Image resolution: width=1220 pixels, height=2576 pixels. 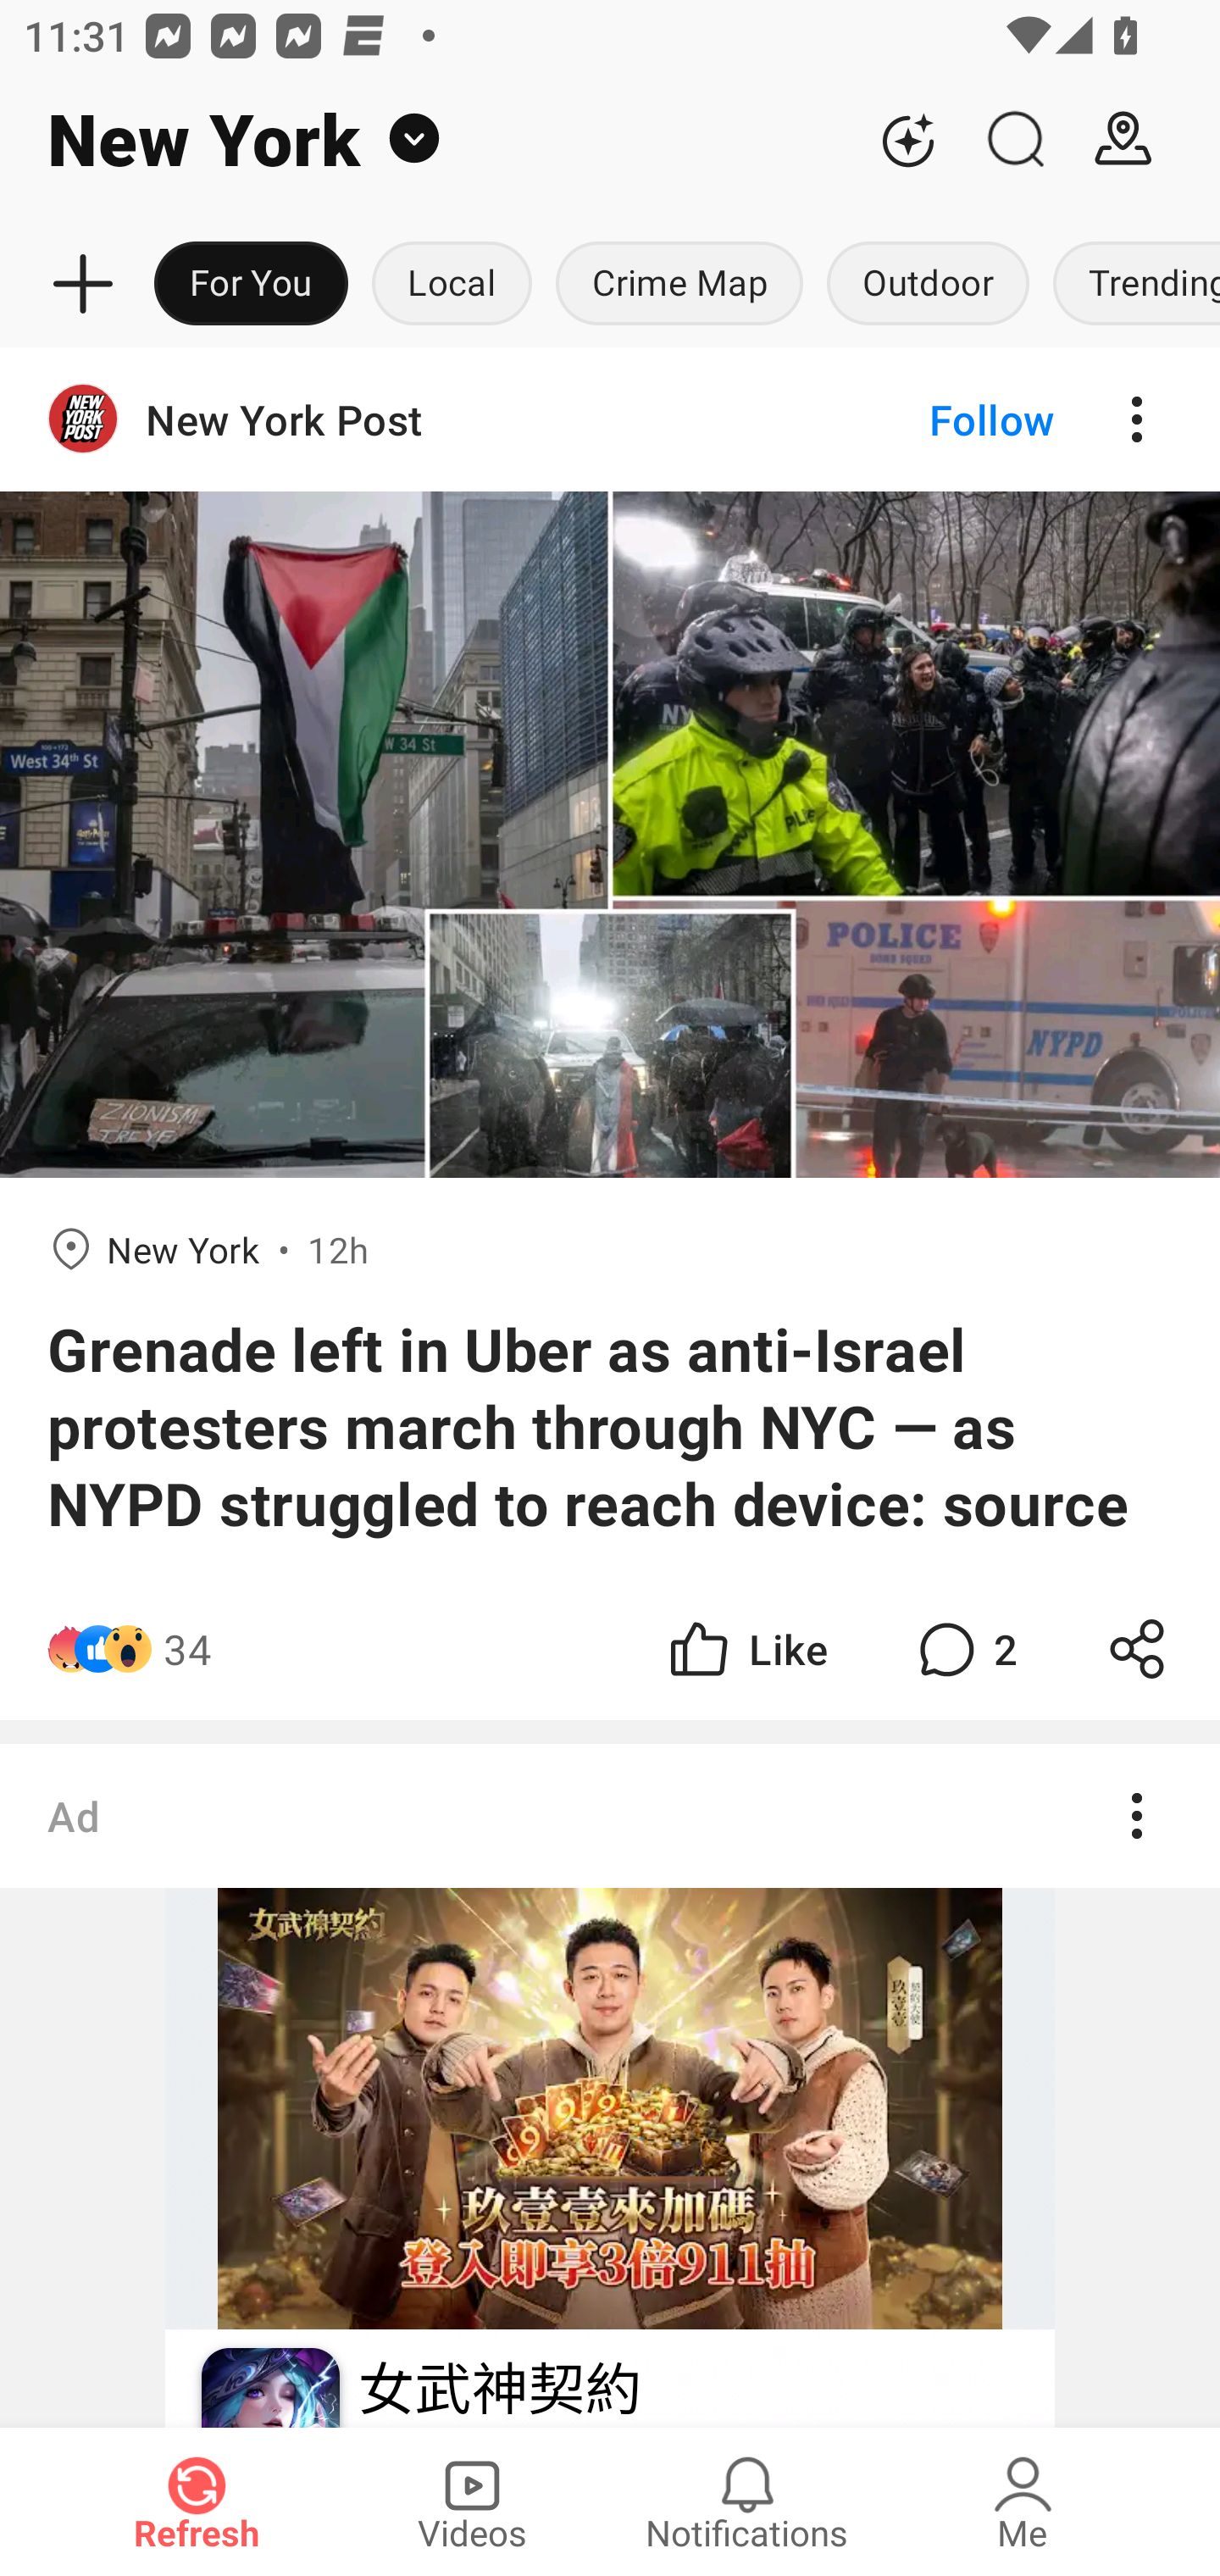 I want to click on Videos, so click(x=472, y=2501).